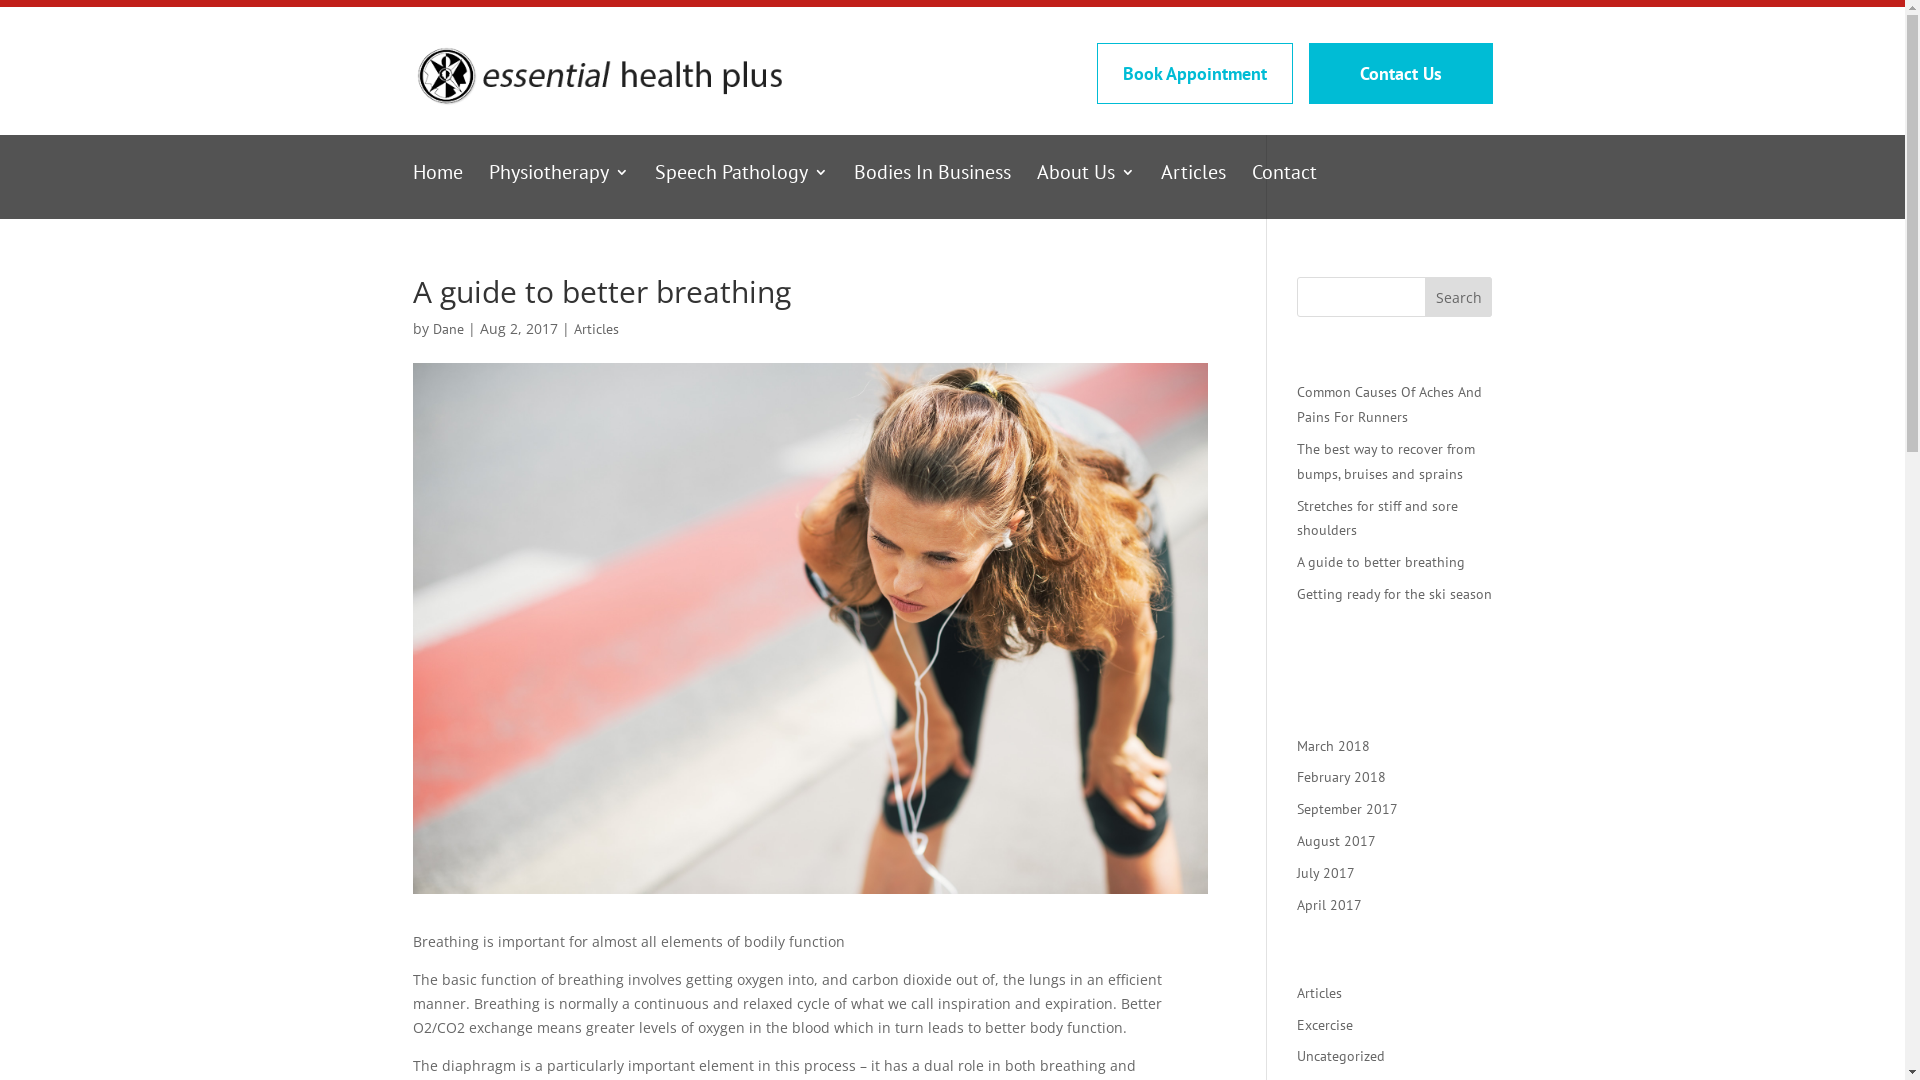 The width and height of the screenshot is (1920, 1080). What do you see at coordinates (1326, 873) in the screenshot?
I see `July 2017` at bounding box center [1326, 873].